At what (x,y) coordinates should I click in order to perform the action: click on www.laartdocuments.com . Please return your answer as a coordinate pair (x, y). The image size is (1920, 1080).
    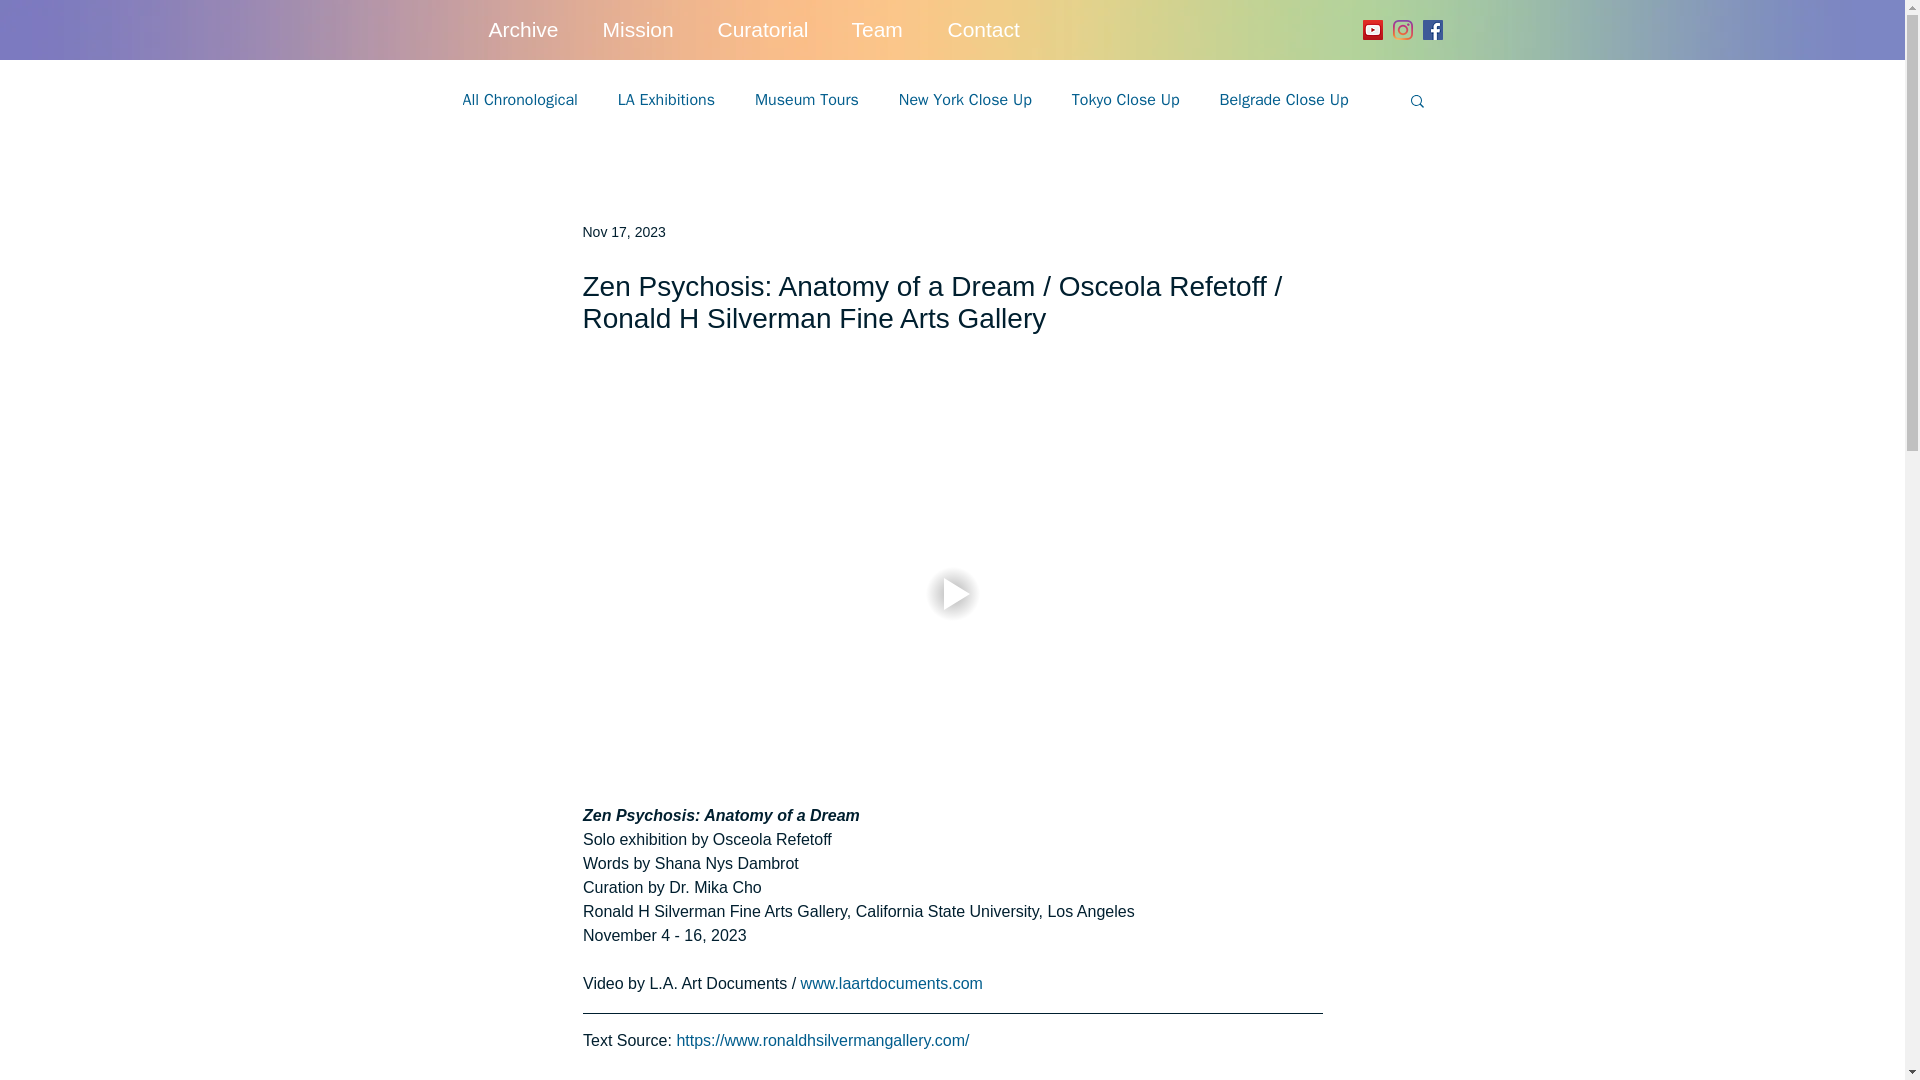
    Looking at the image, I should click on (893, 984).